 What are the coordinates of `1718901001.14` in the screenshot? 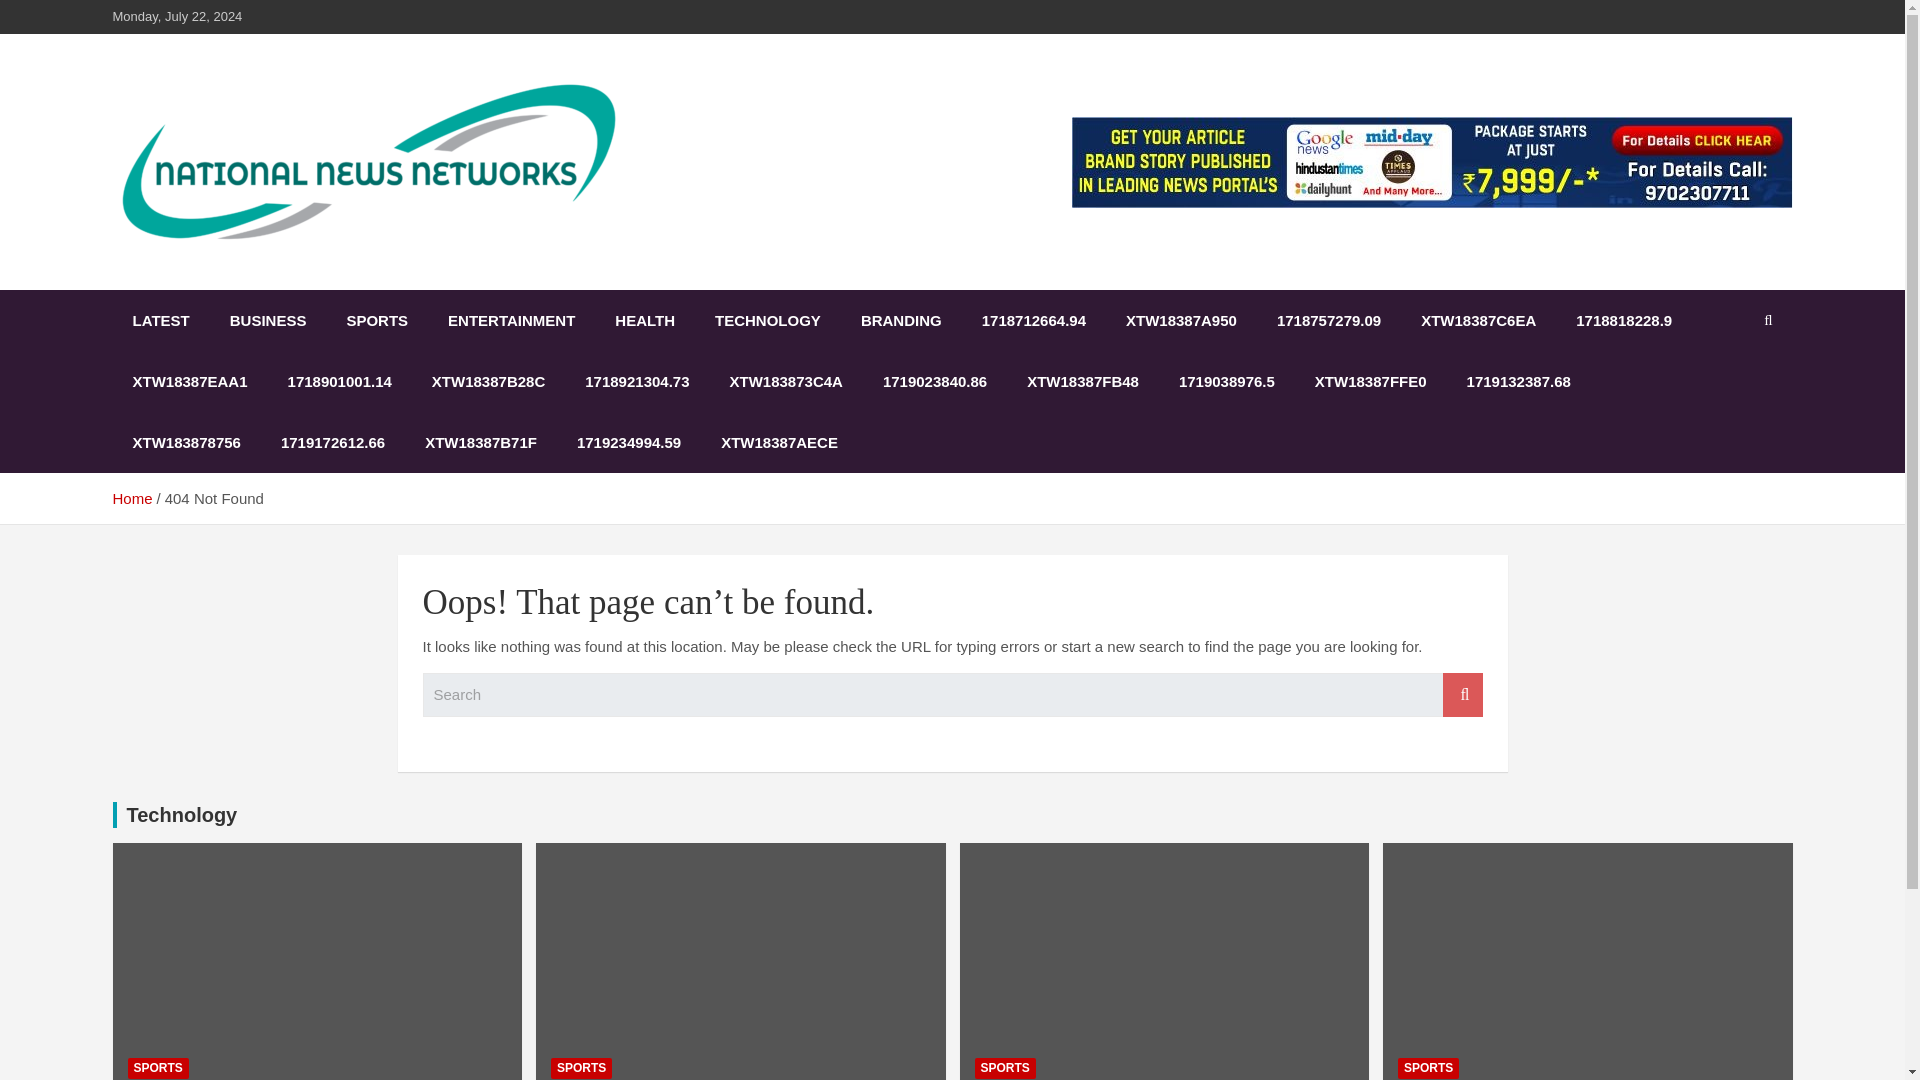 It's located at (340, 381).